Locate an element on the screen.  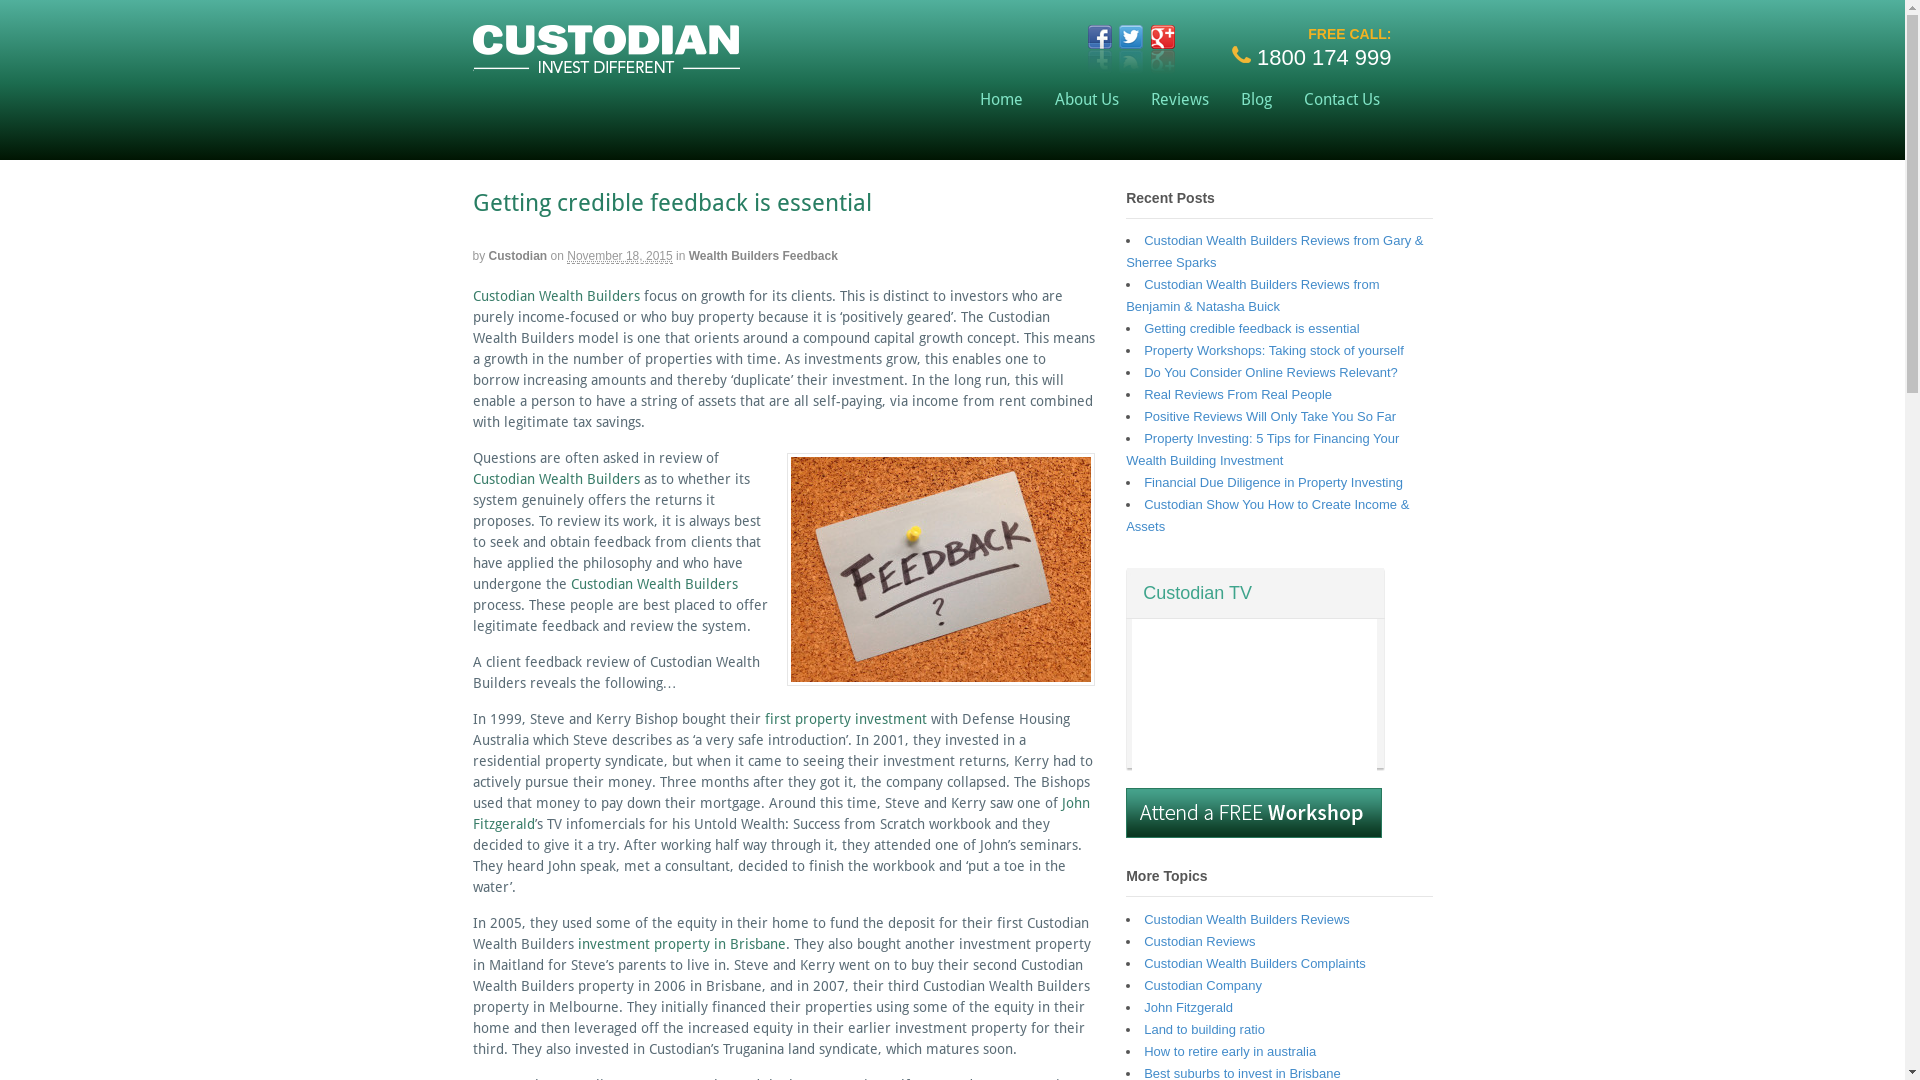
John Fitzgerald is located at coordinates (1188, 1008).